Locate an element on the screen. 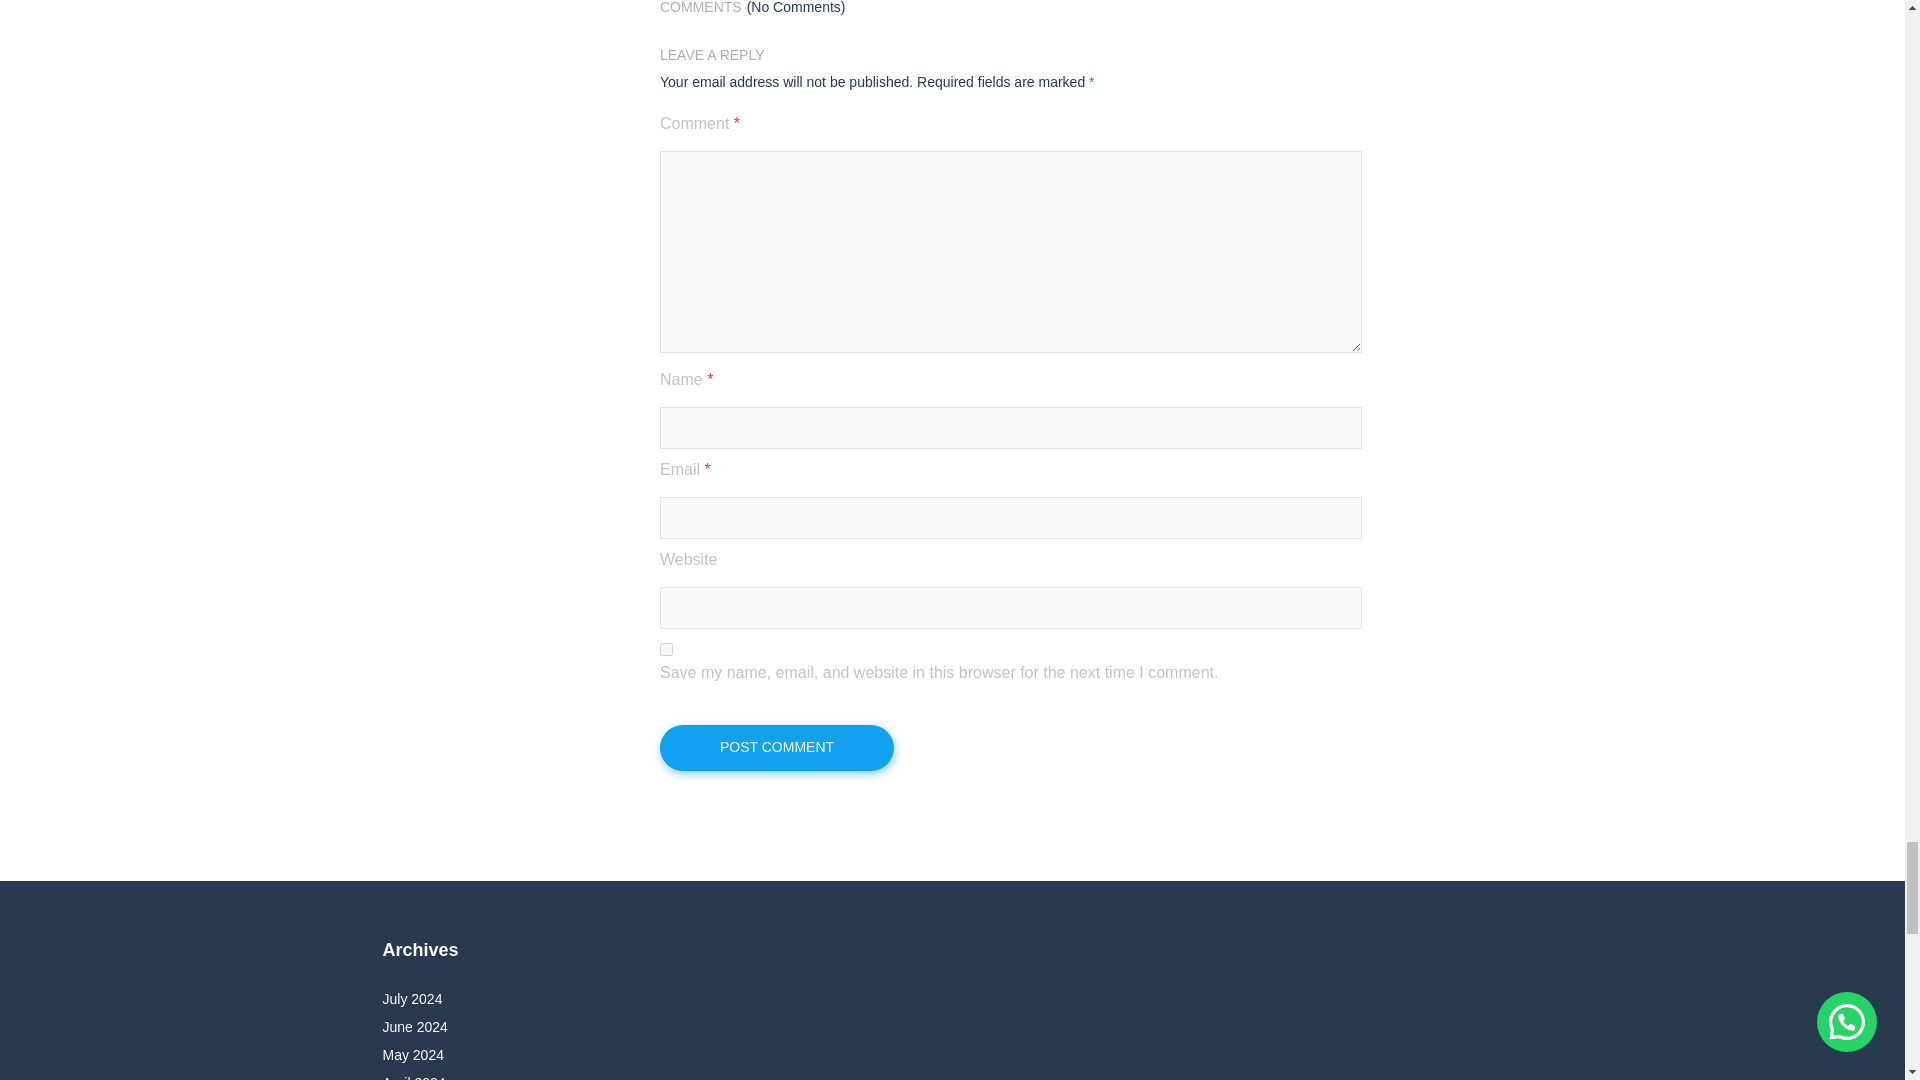 The image size is (1920, 1080). July 2024 is located at coordinates (412, 998).